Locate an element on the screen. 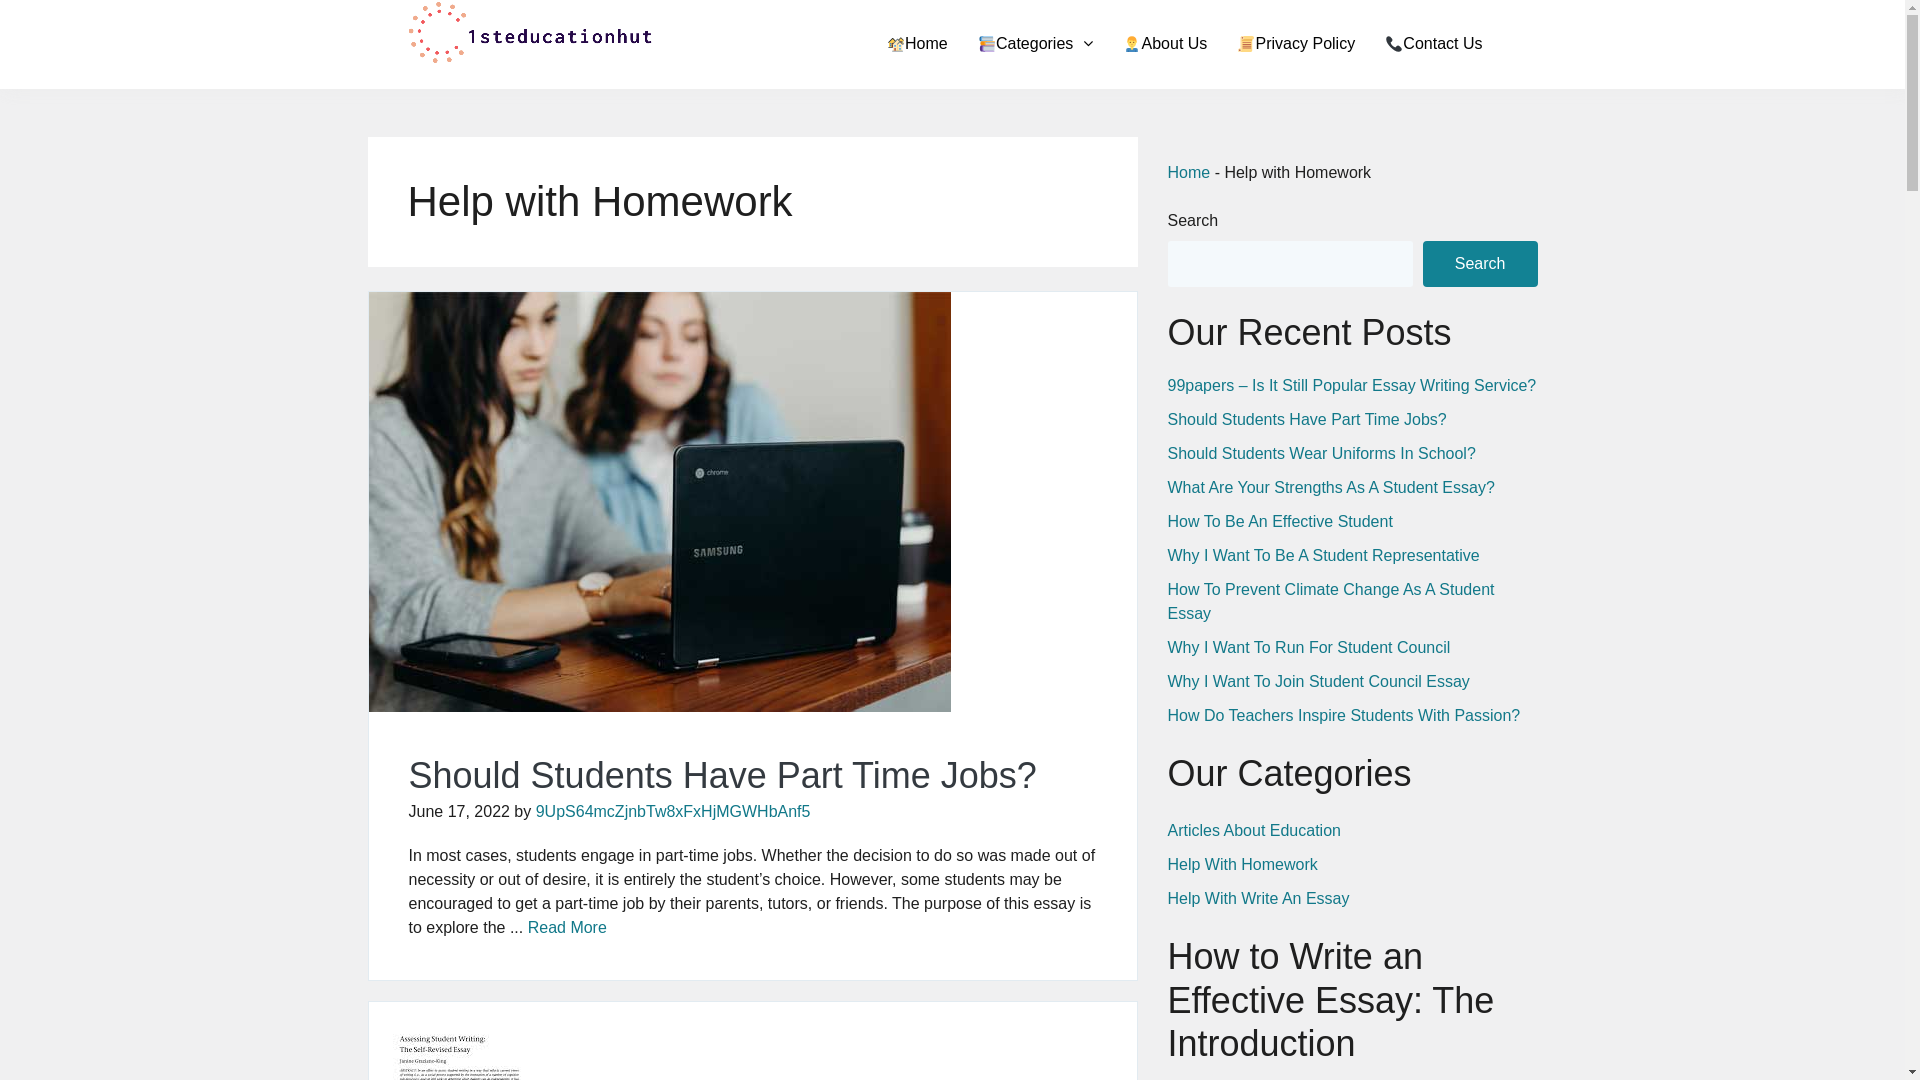 This screenshot has height=1080, width=1920. Search is located at coordinates (1480, 264).